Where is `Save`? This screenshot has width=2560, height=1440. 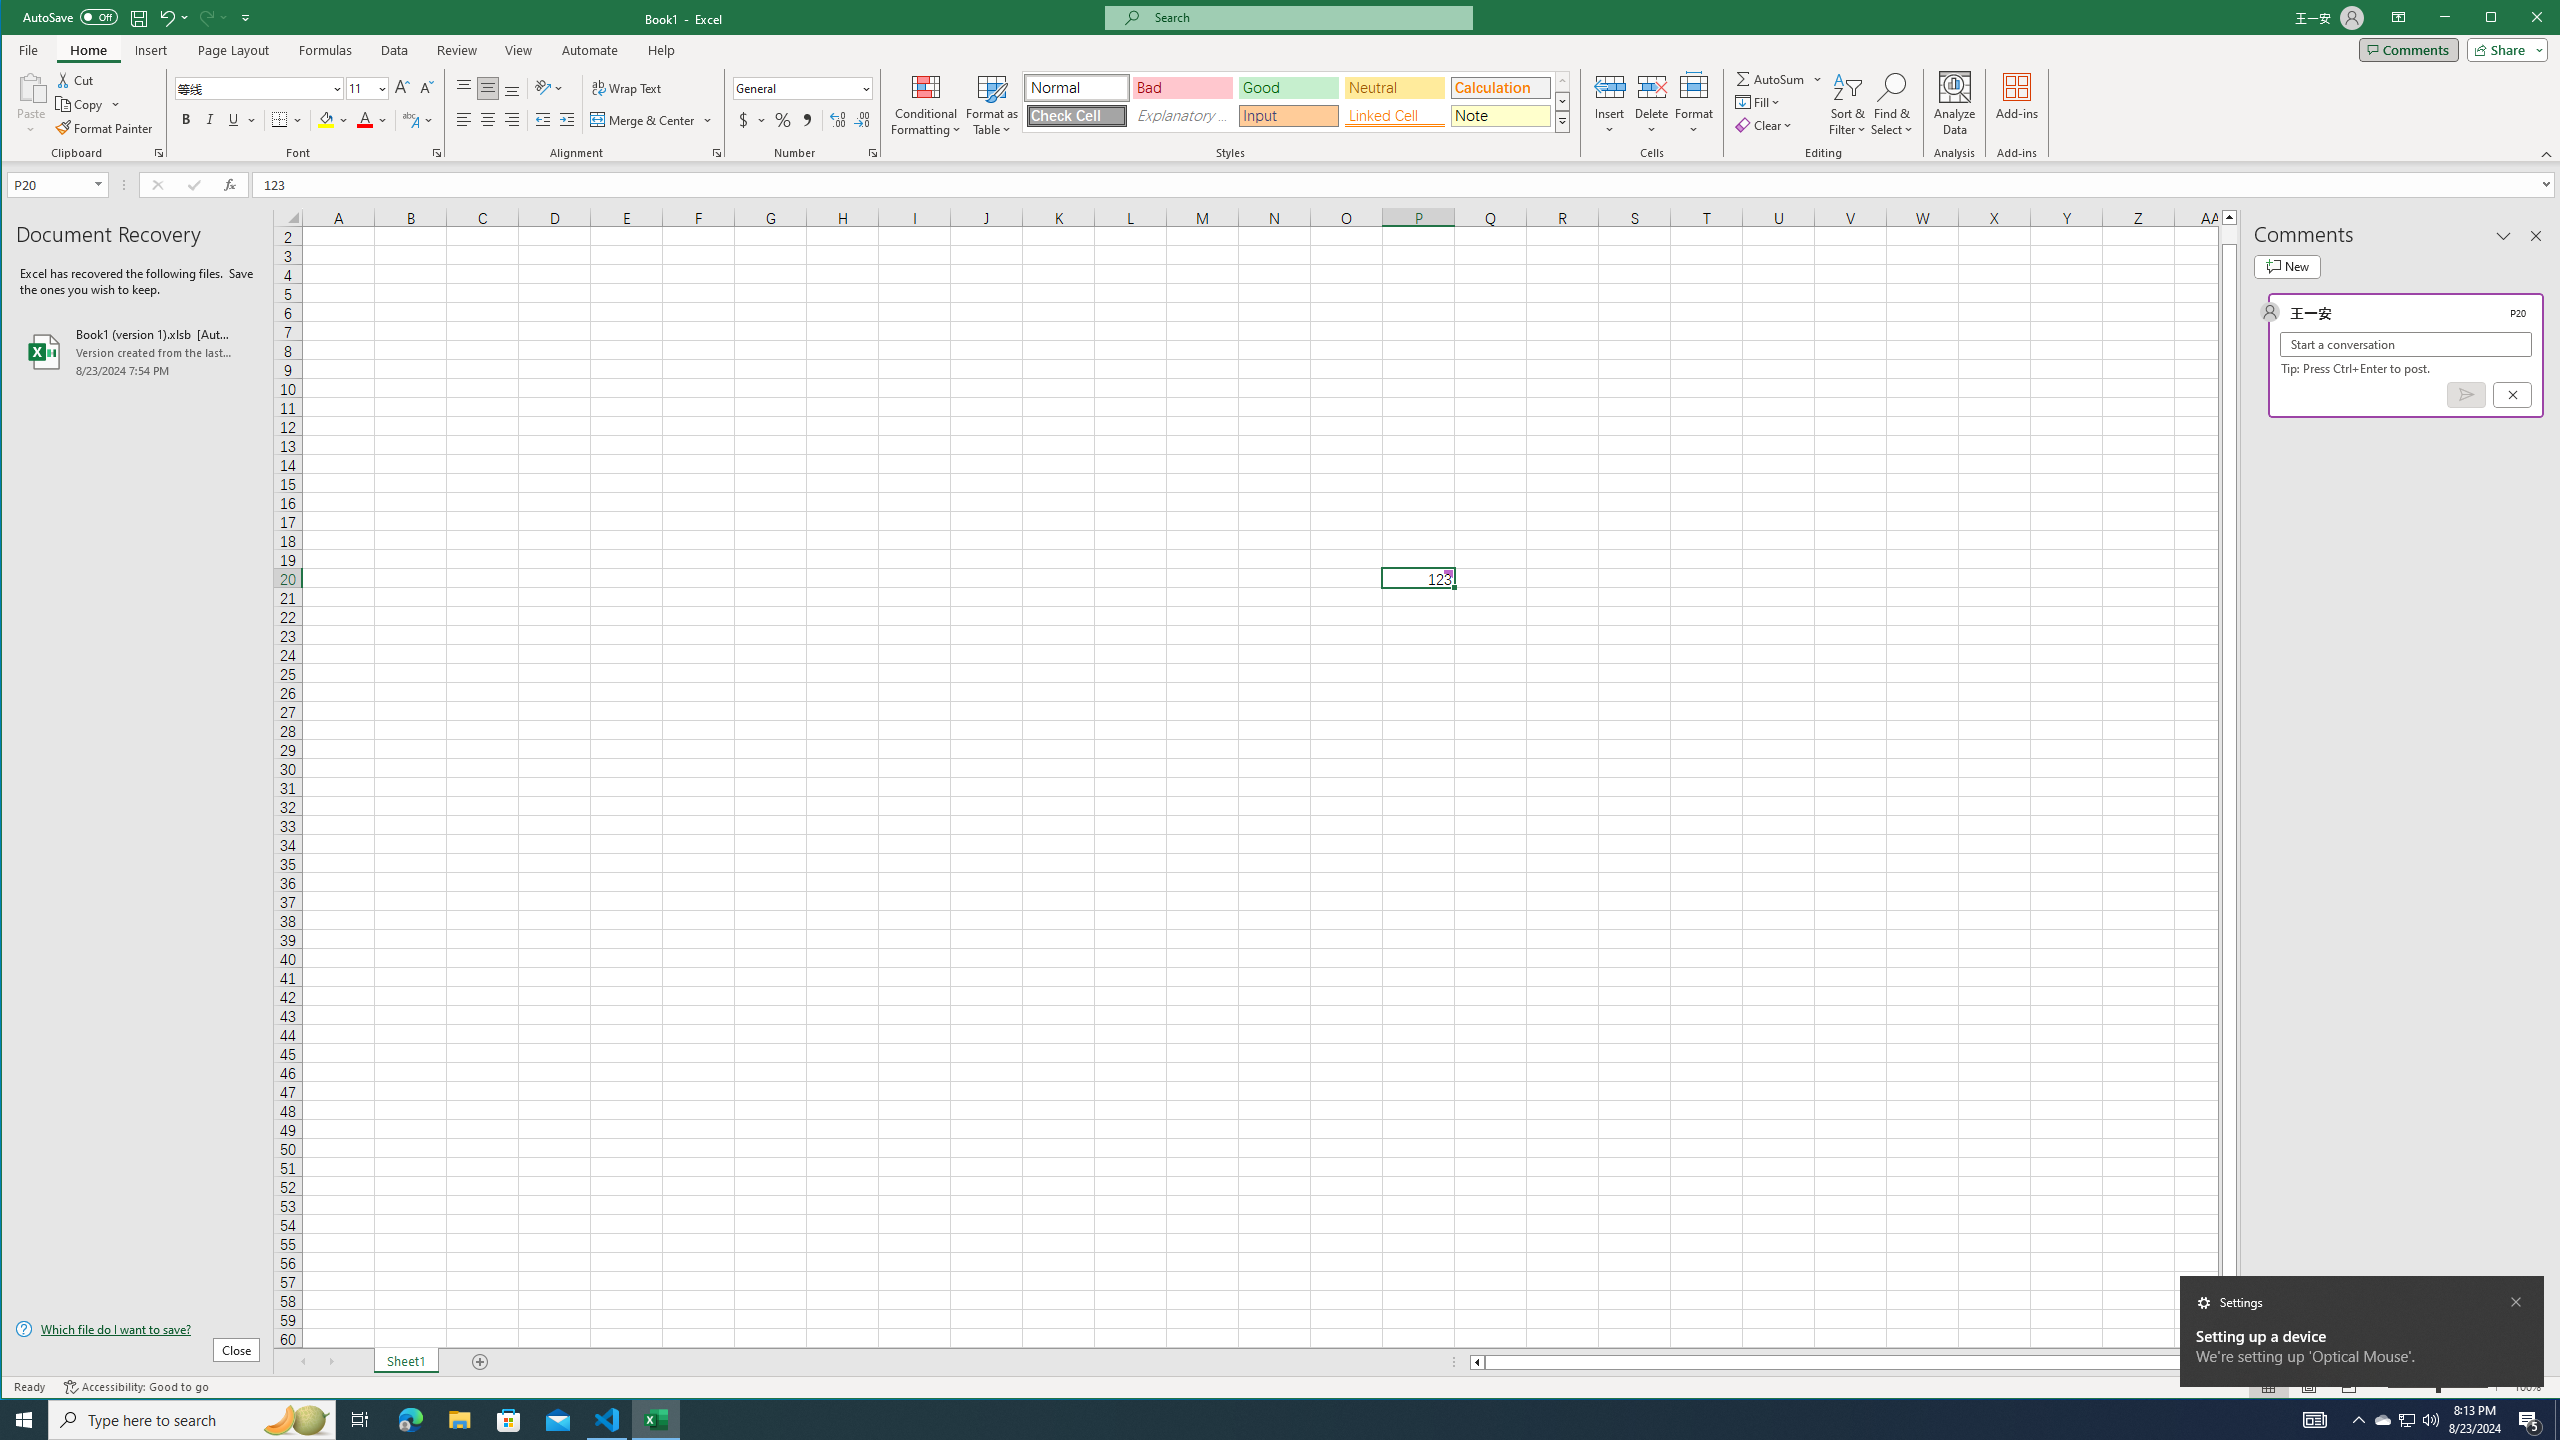 Save is located at coordinates (139, 17).